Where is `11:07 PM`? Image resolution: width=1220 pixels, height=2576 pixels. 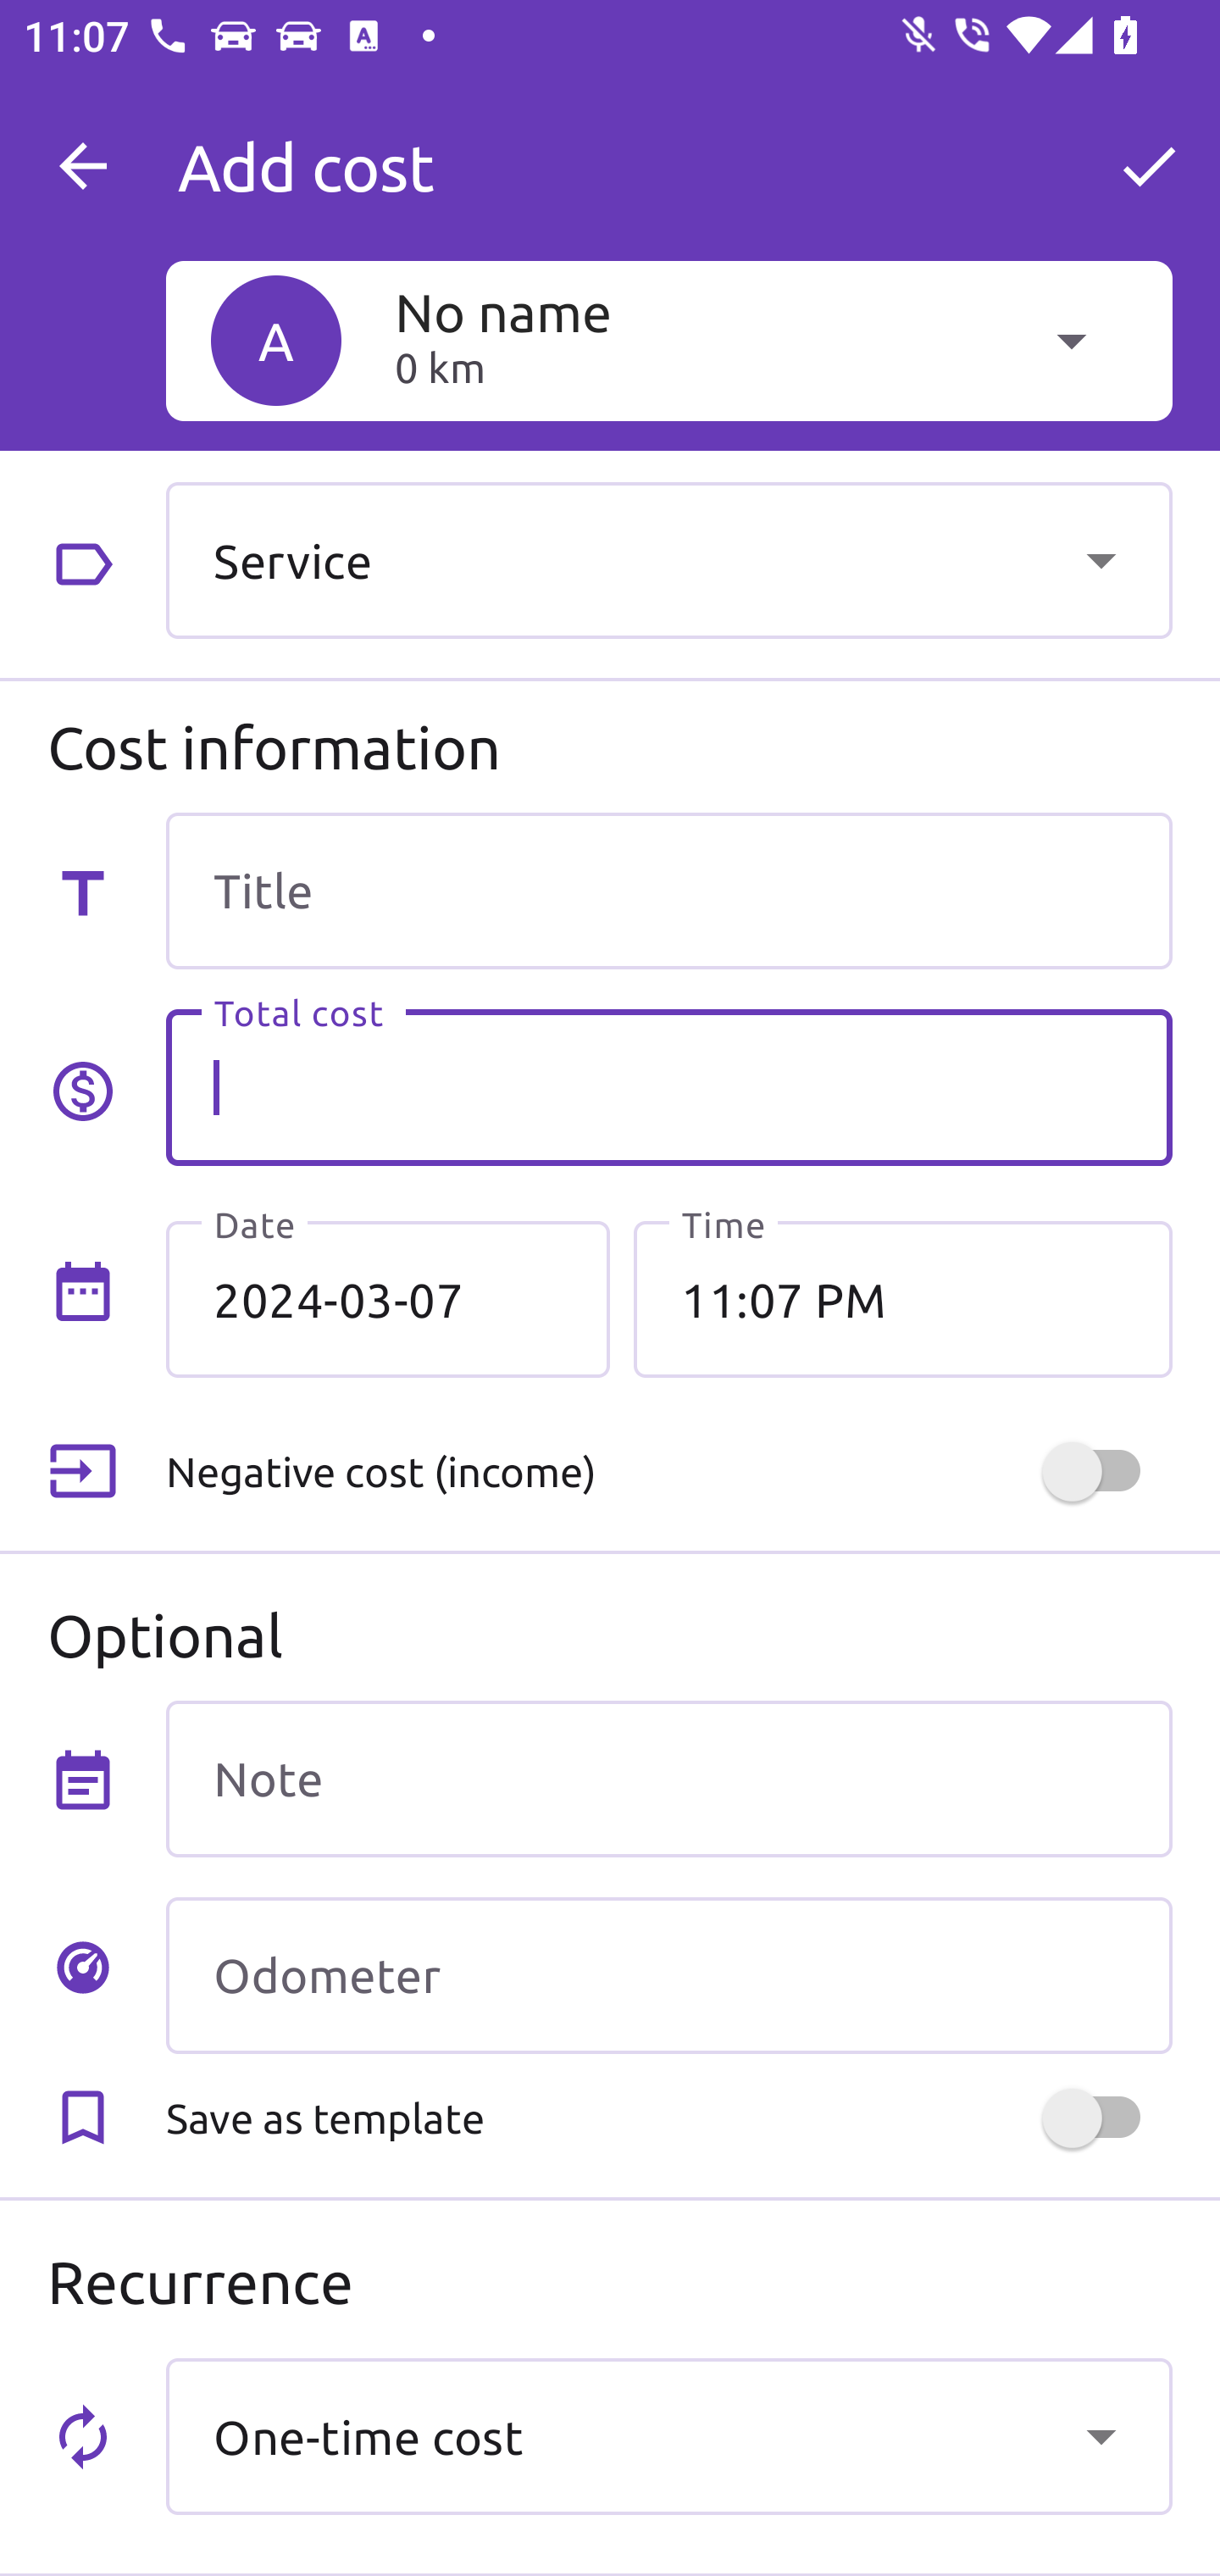 11:07 PM is located at coordinates (902, 1299).